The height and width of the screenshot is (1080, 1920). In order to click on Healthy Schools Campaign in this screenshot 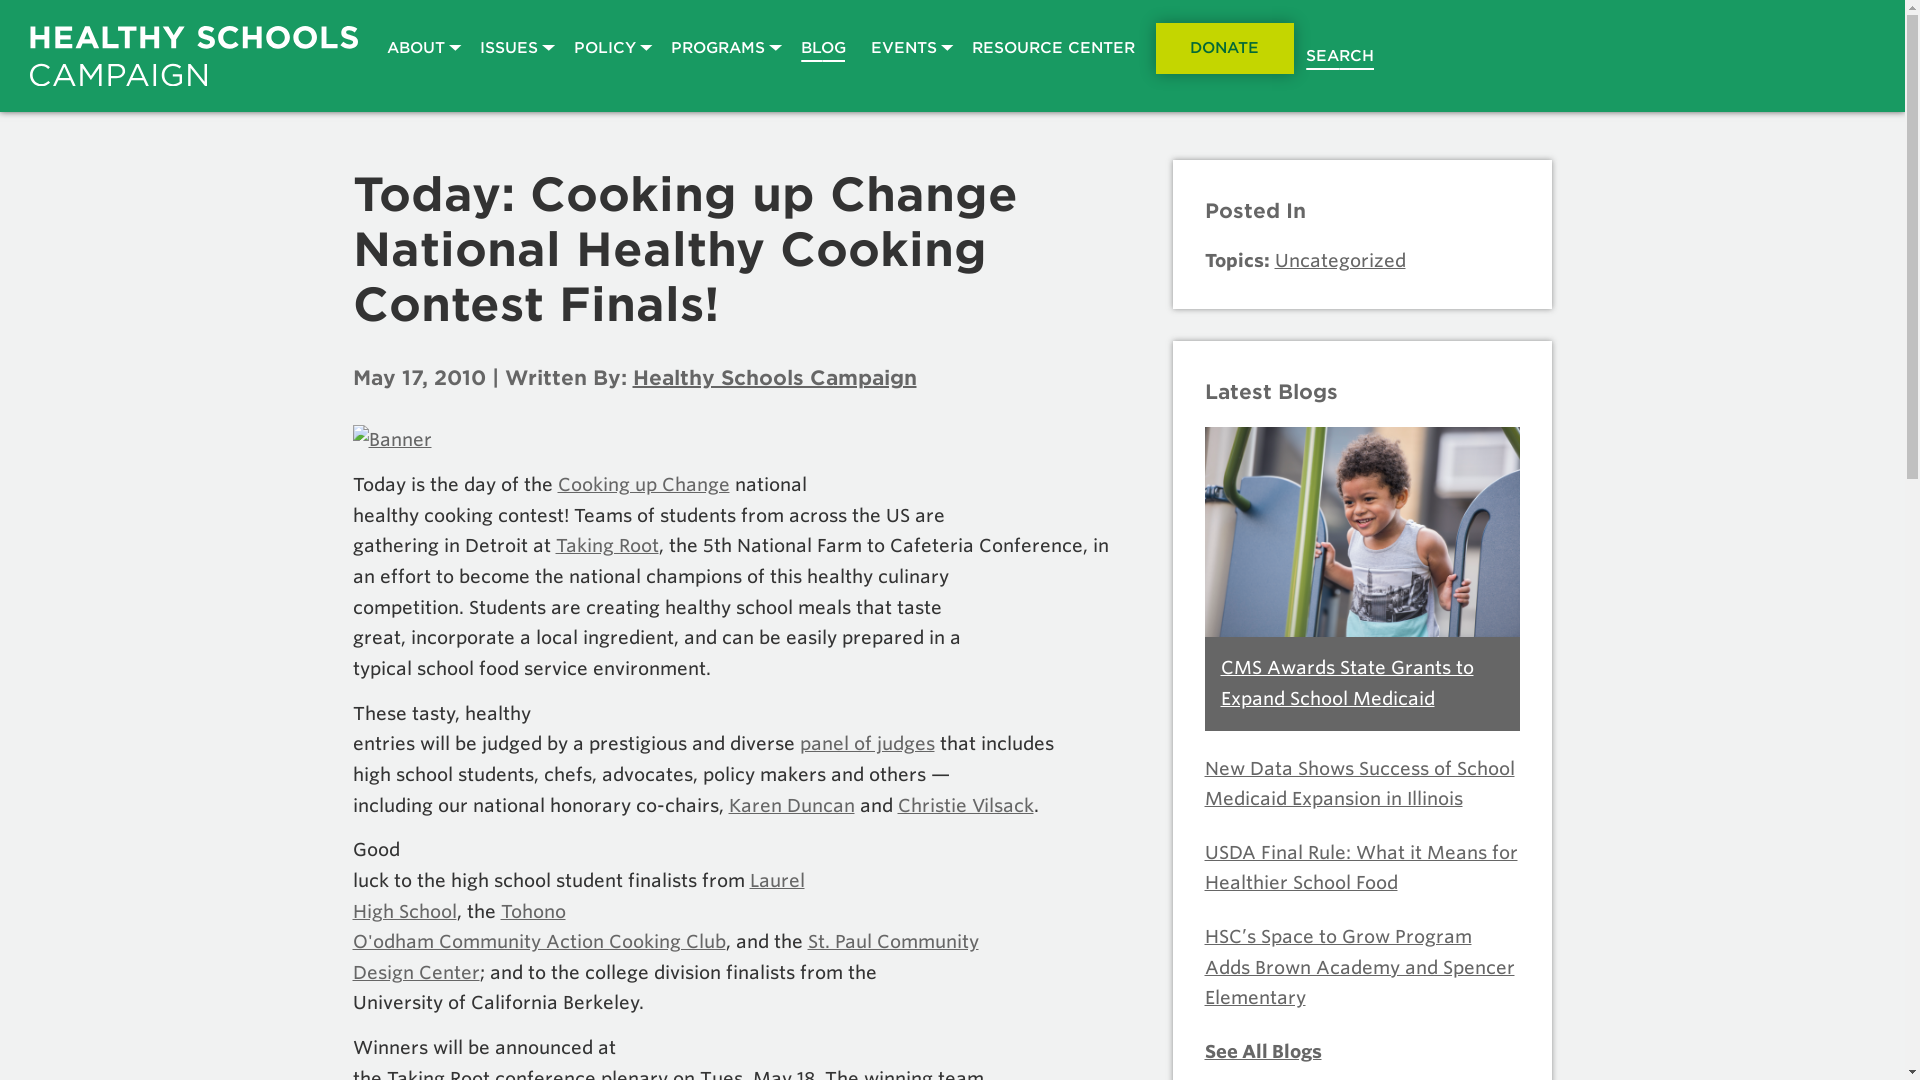, I will do `click(194, 56)`.